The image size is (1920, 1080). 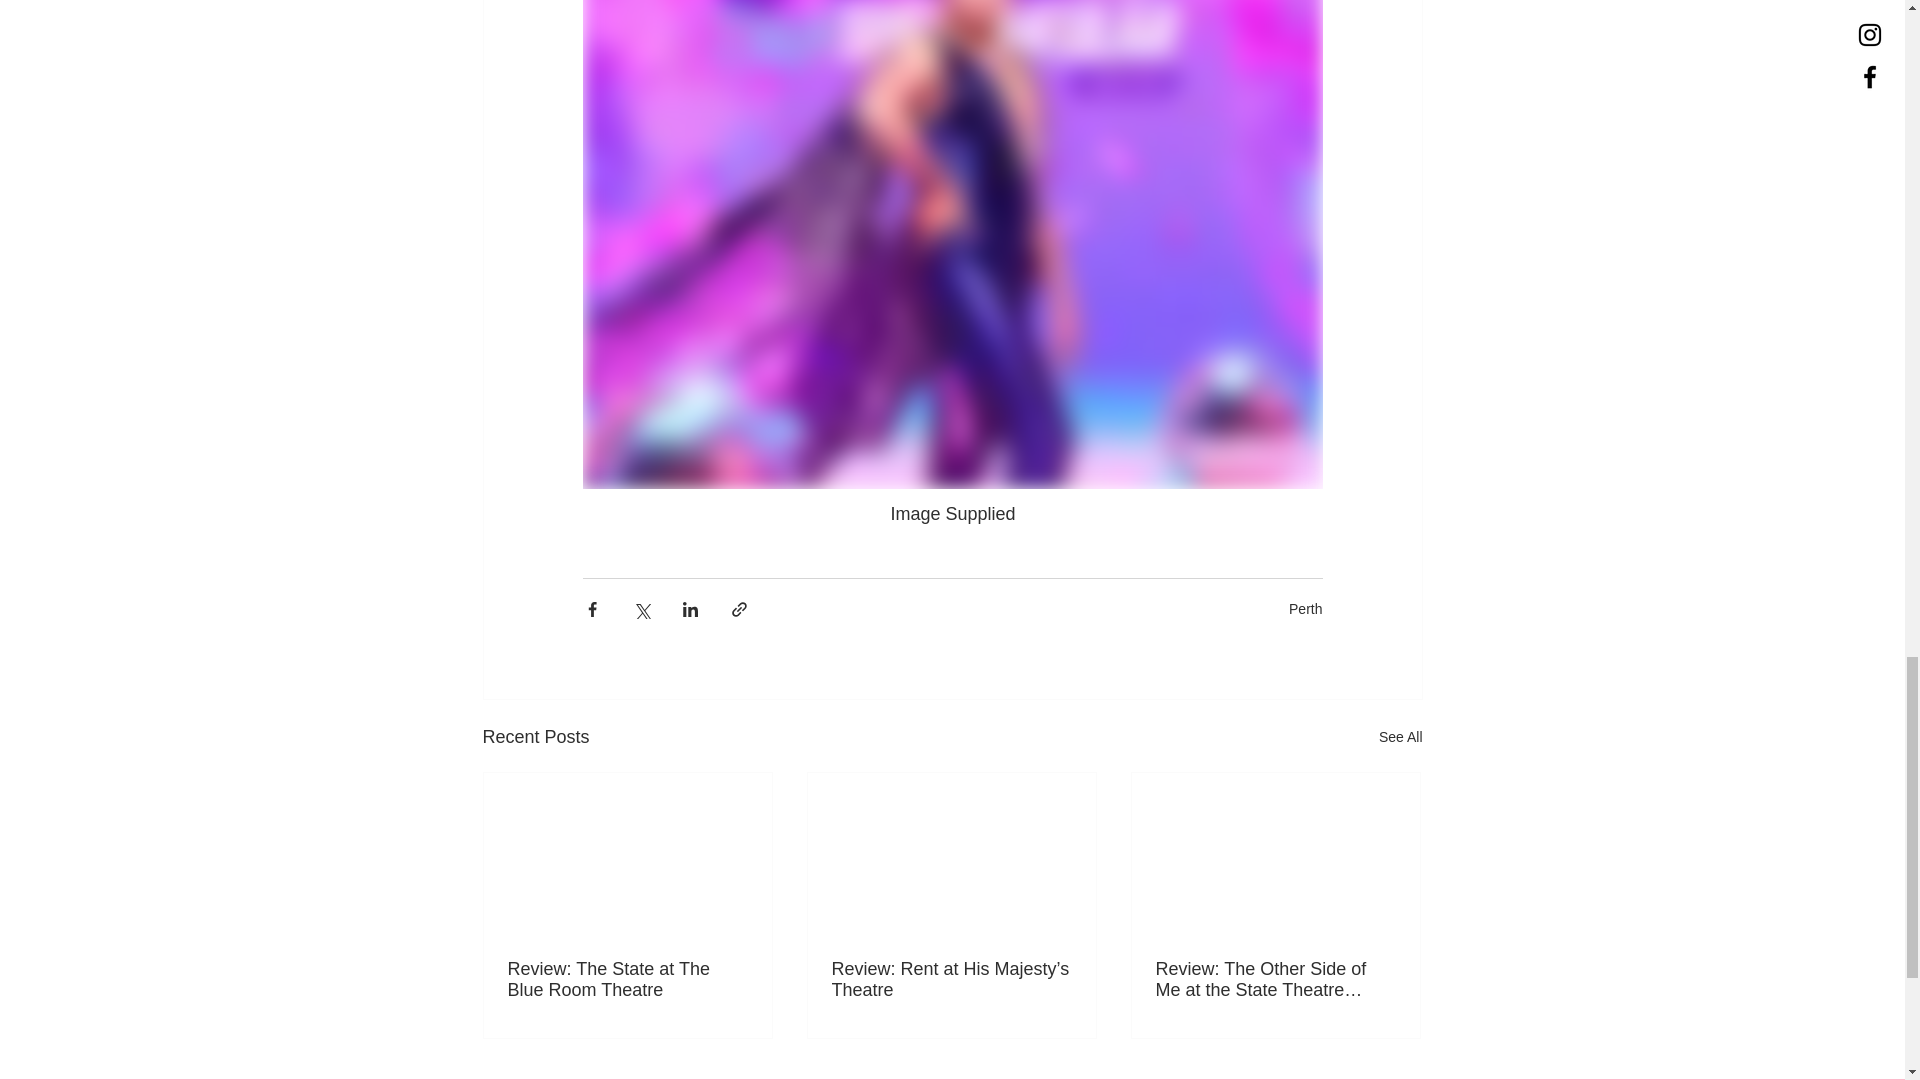 I want to click on Perth, so click(x=1305, y=608).